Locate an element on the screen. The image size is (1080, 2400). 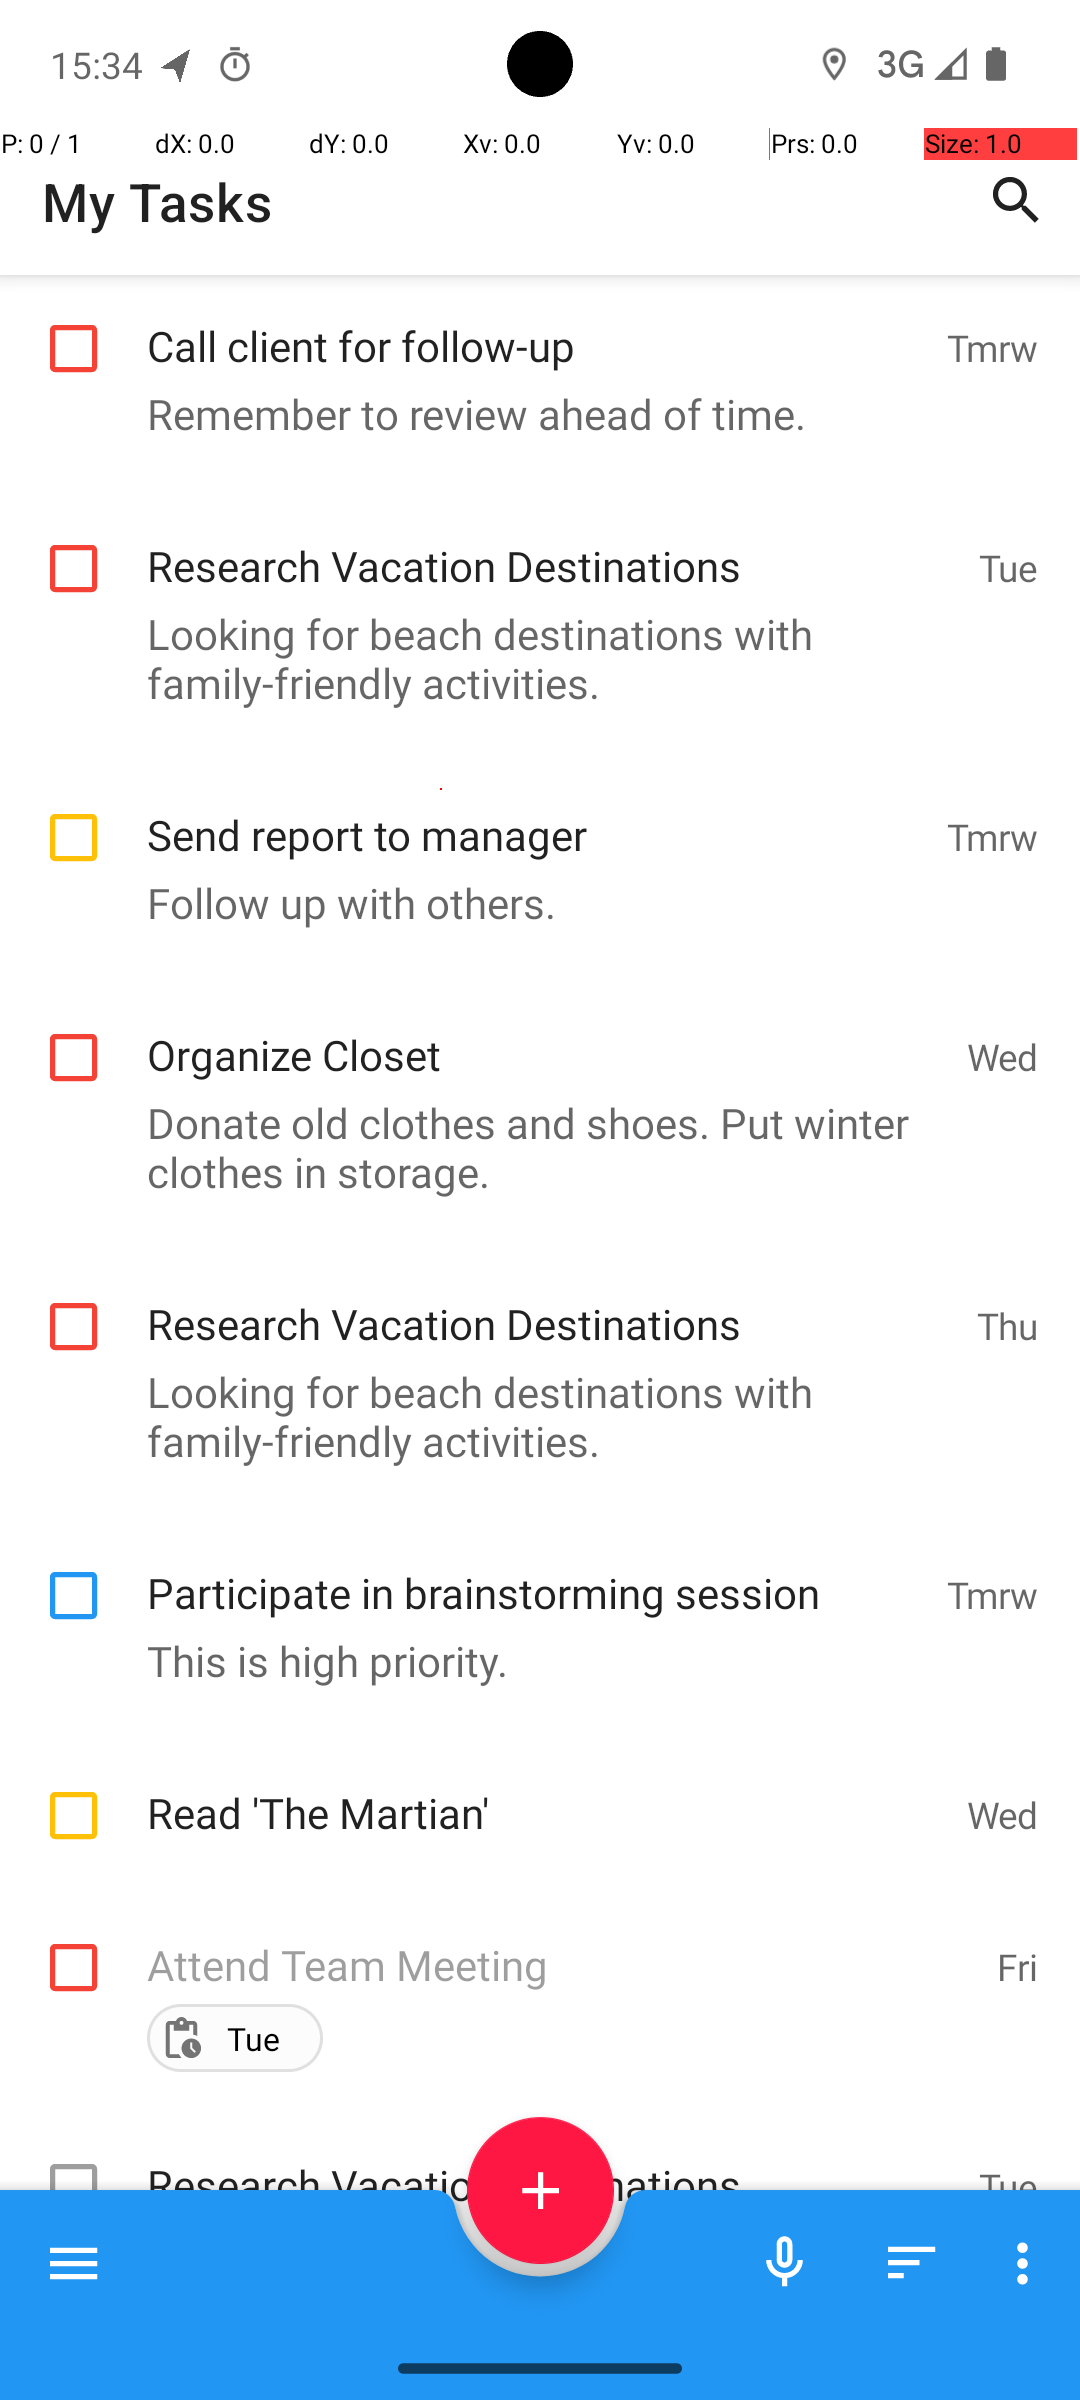
This is high priority. is located at coordinates (530, 1660).